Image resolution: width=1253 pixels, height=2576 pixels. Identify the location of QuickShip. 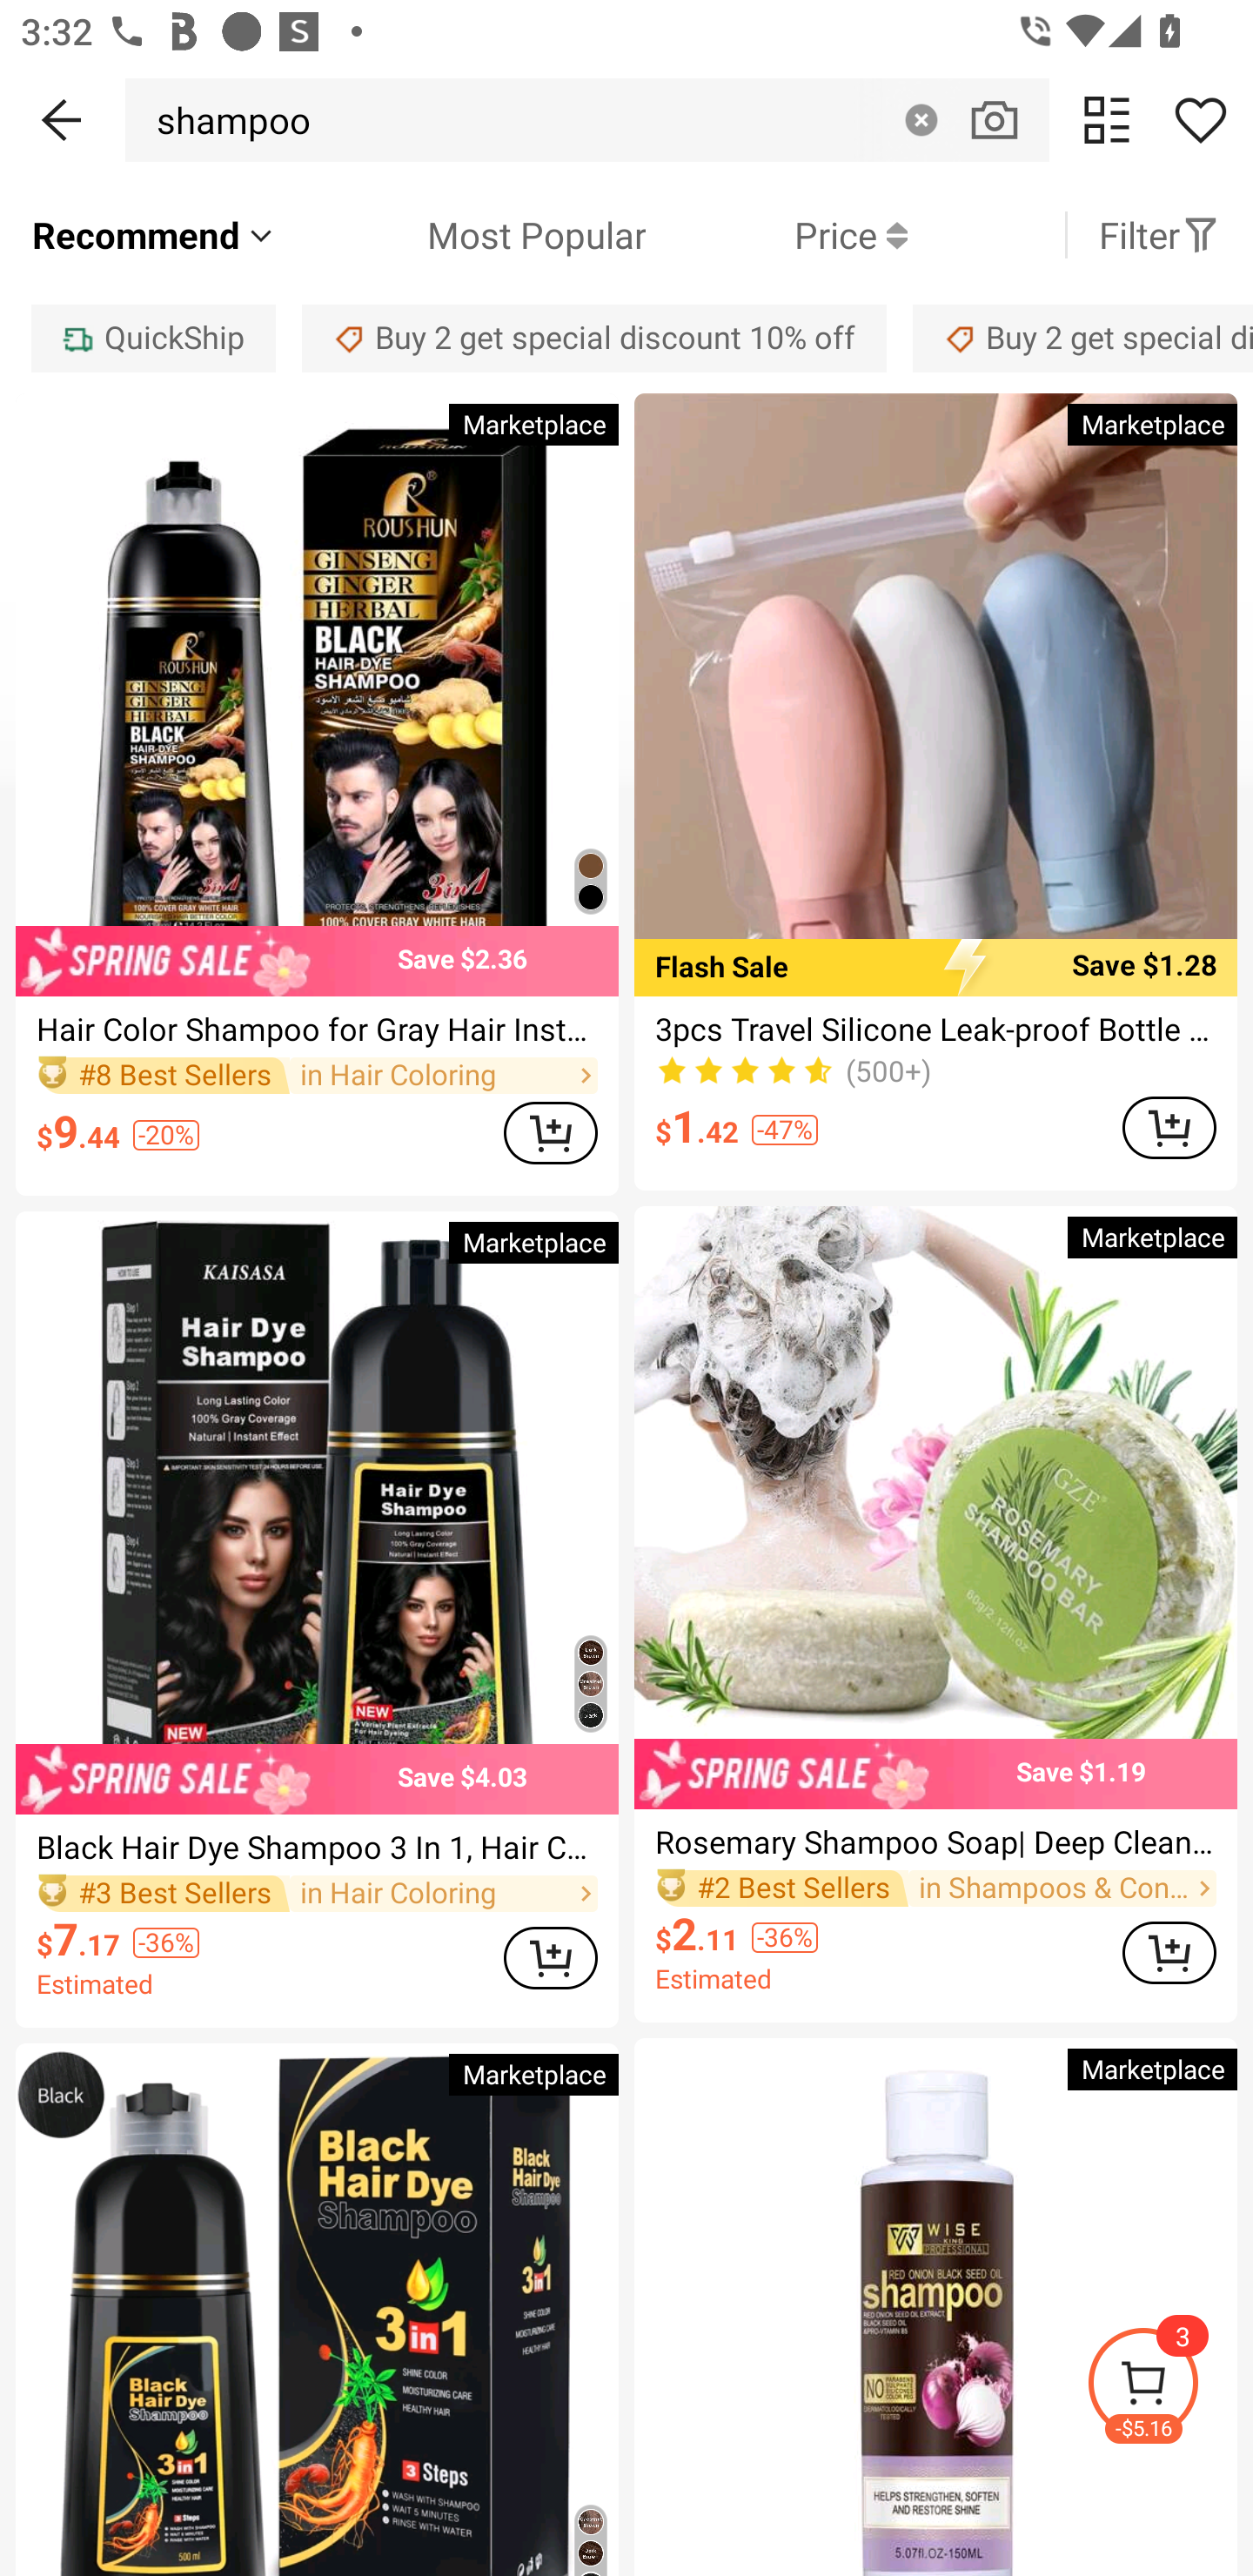
(153, 339).